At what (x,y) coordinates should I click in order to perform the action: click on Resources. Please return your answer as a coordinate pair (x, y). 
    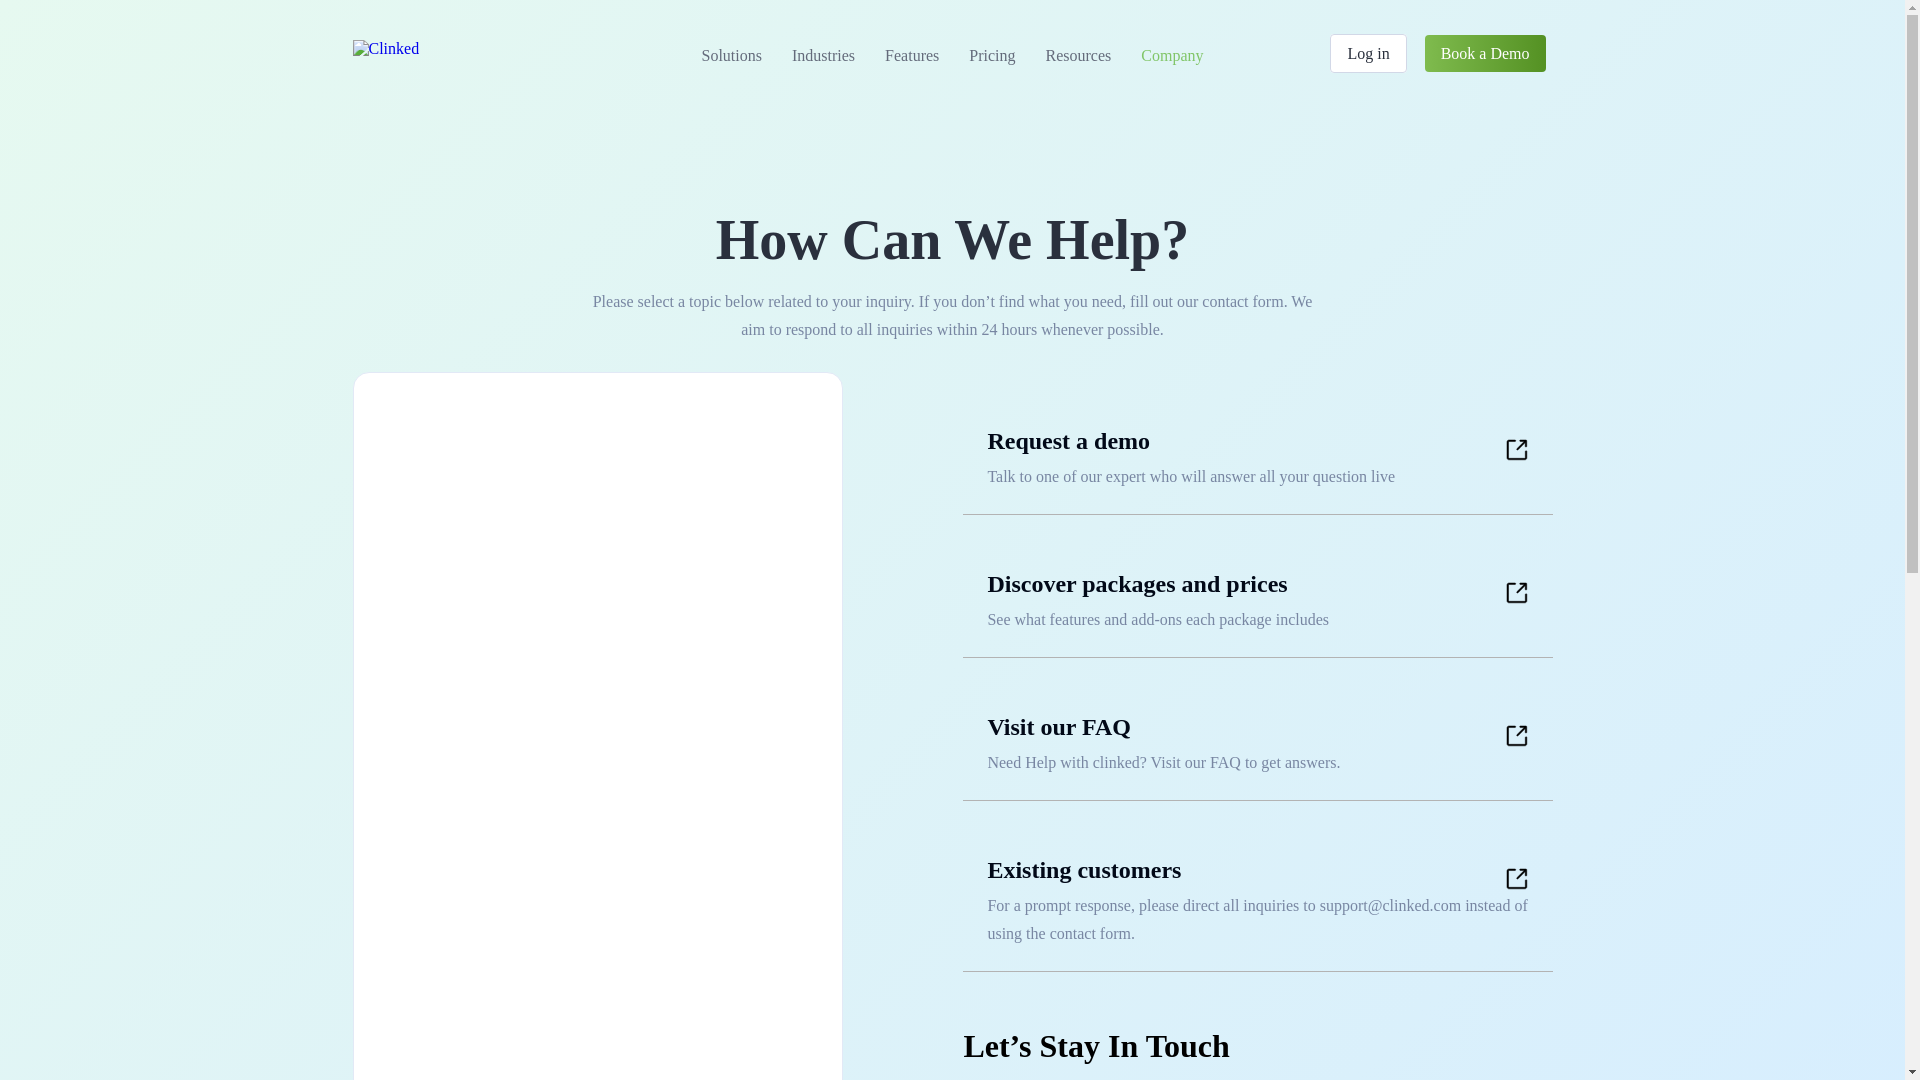
    Looking at the image, I should click on (1077, 55).